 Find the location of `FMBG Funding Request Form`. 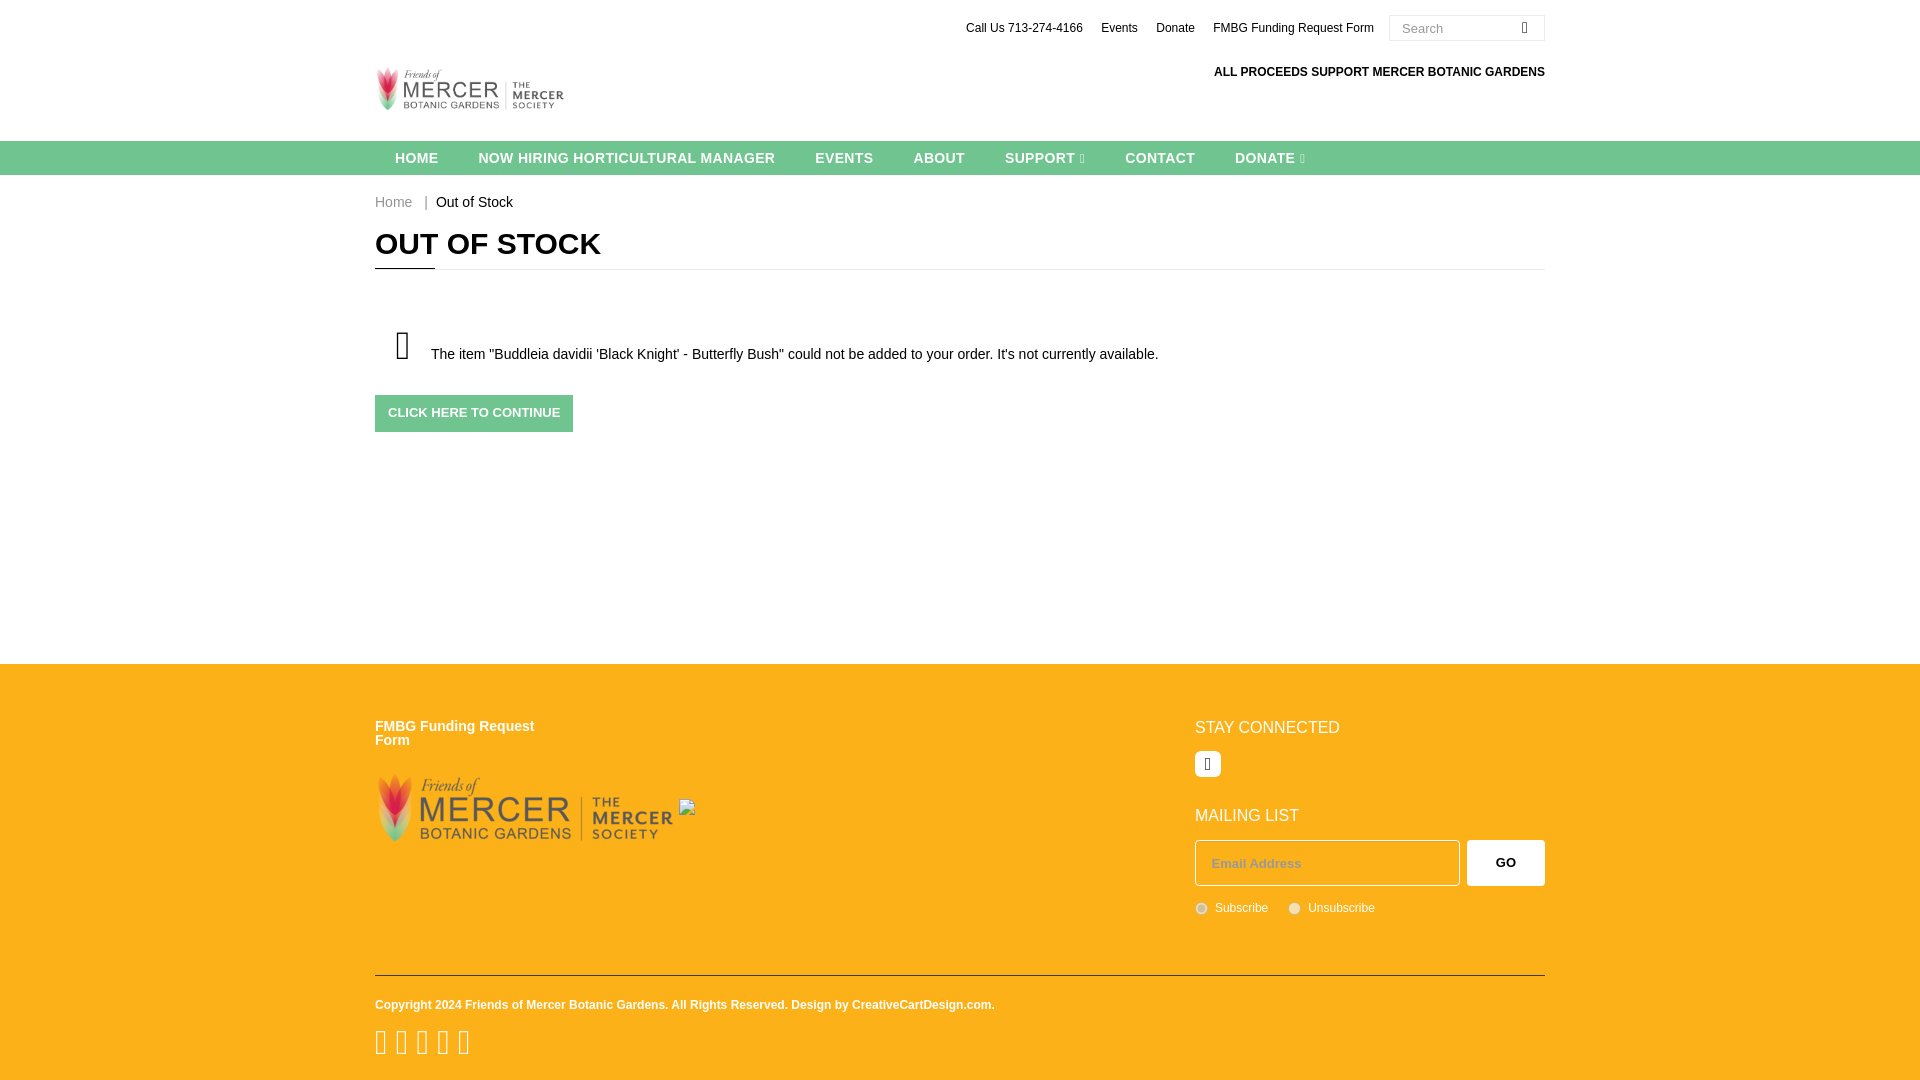

FMBG Funding Request Form is located at coordinates (454, 733).